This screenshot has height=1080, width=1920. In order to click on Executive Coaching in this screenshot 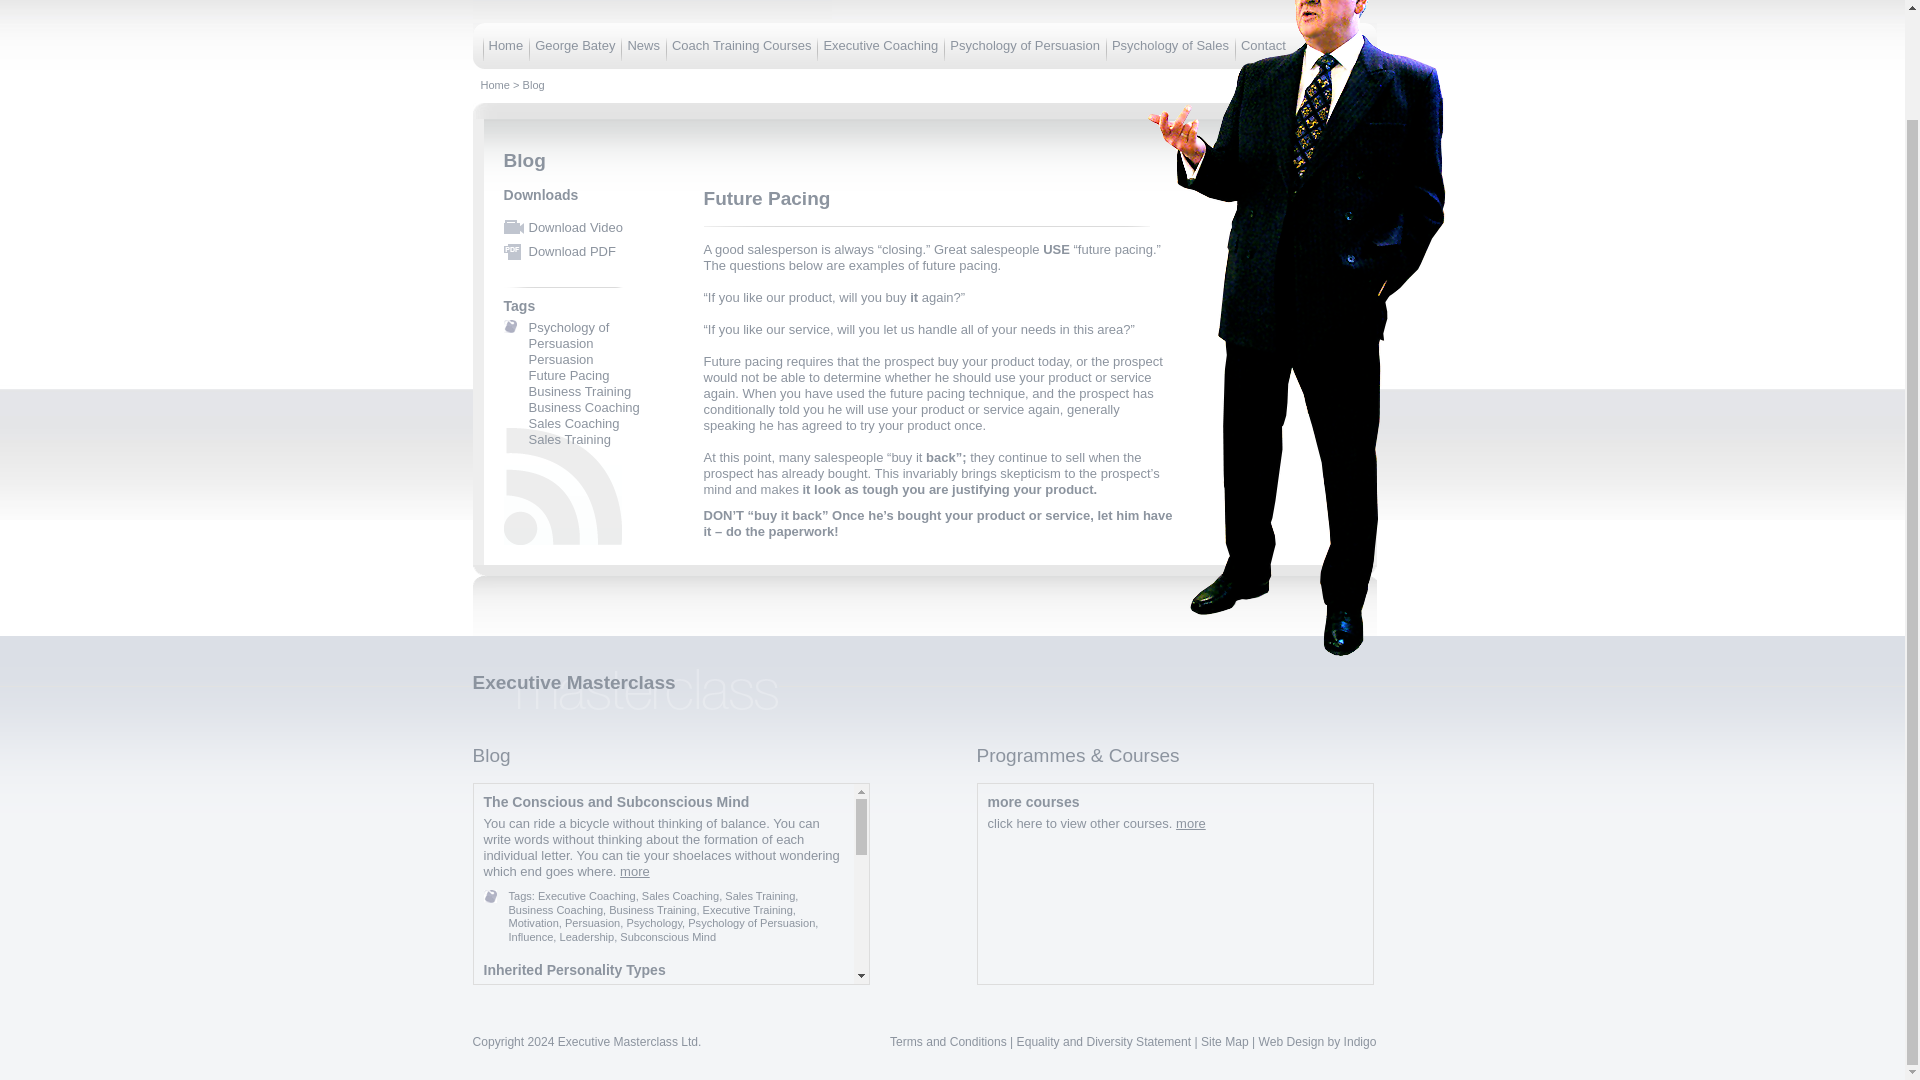, I will do `click(880, 44)`.